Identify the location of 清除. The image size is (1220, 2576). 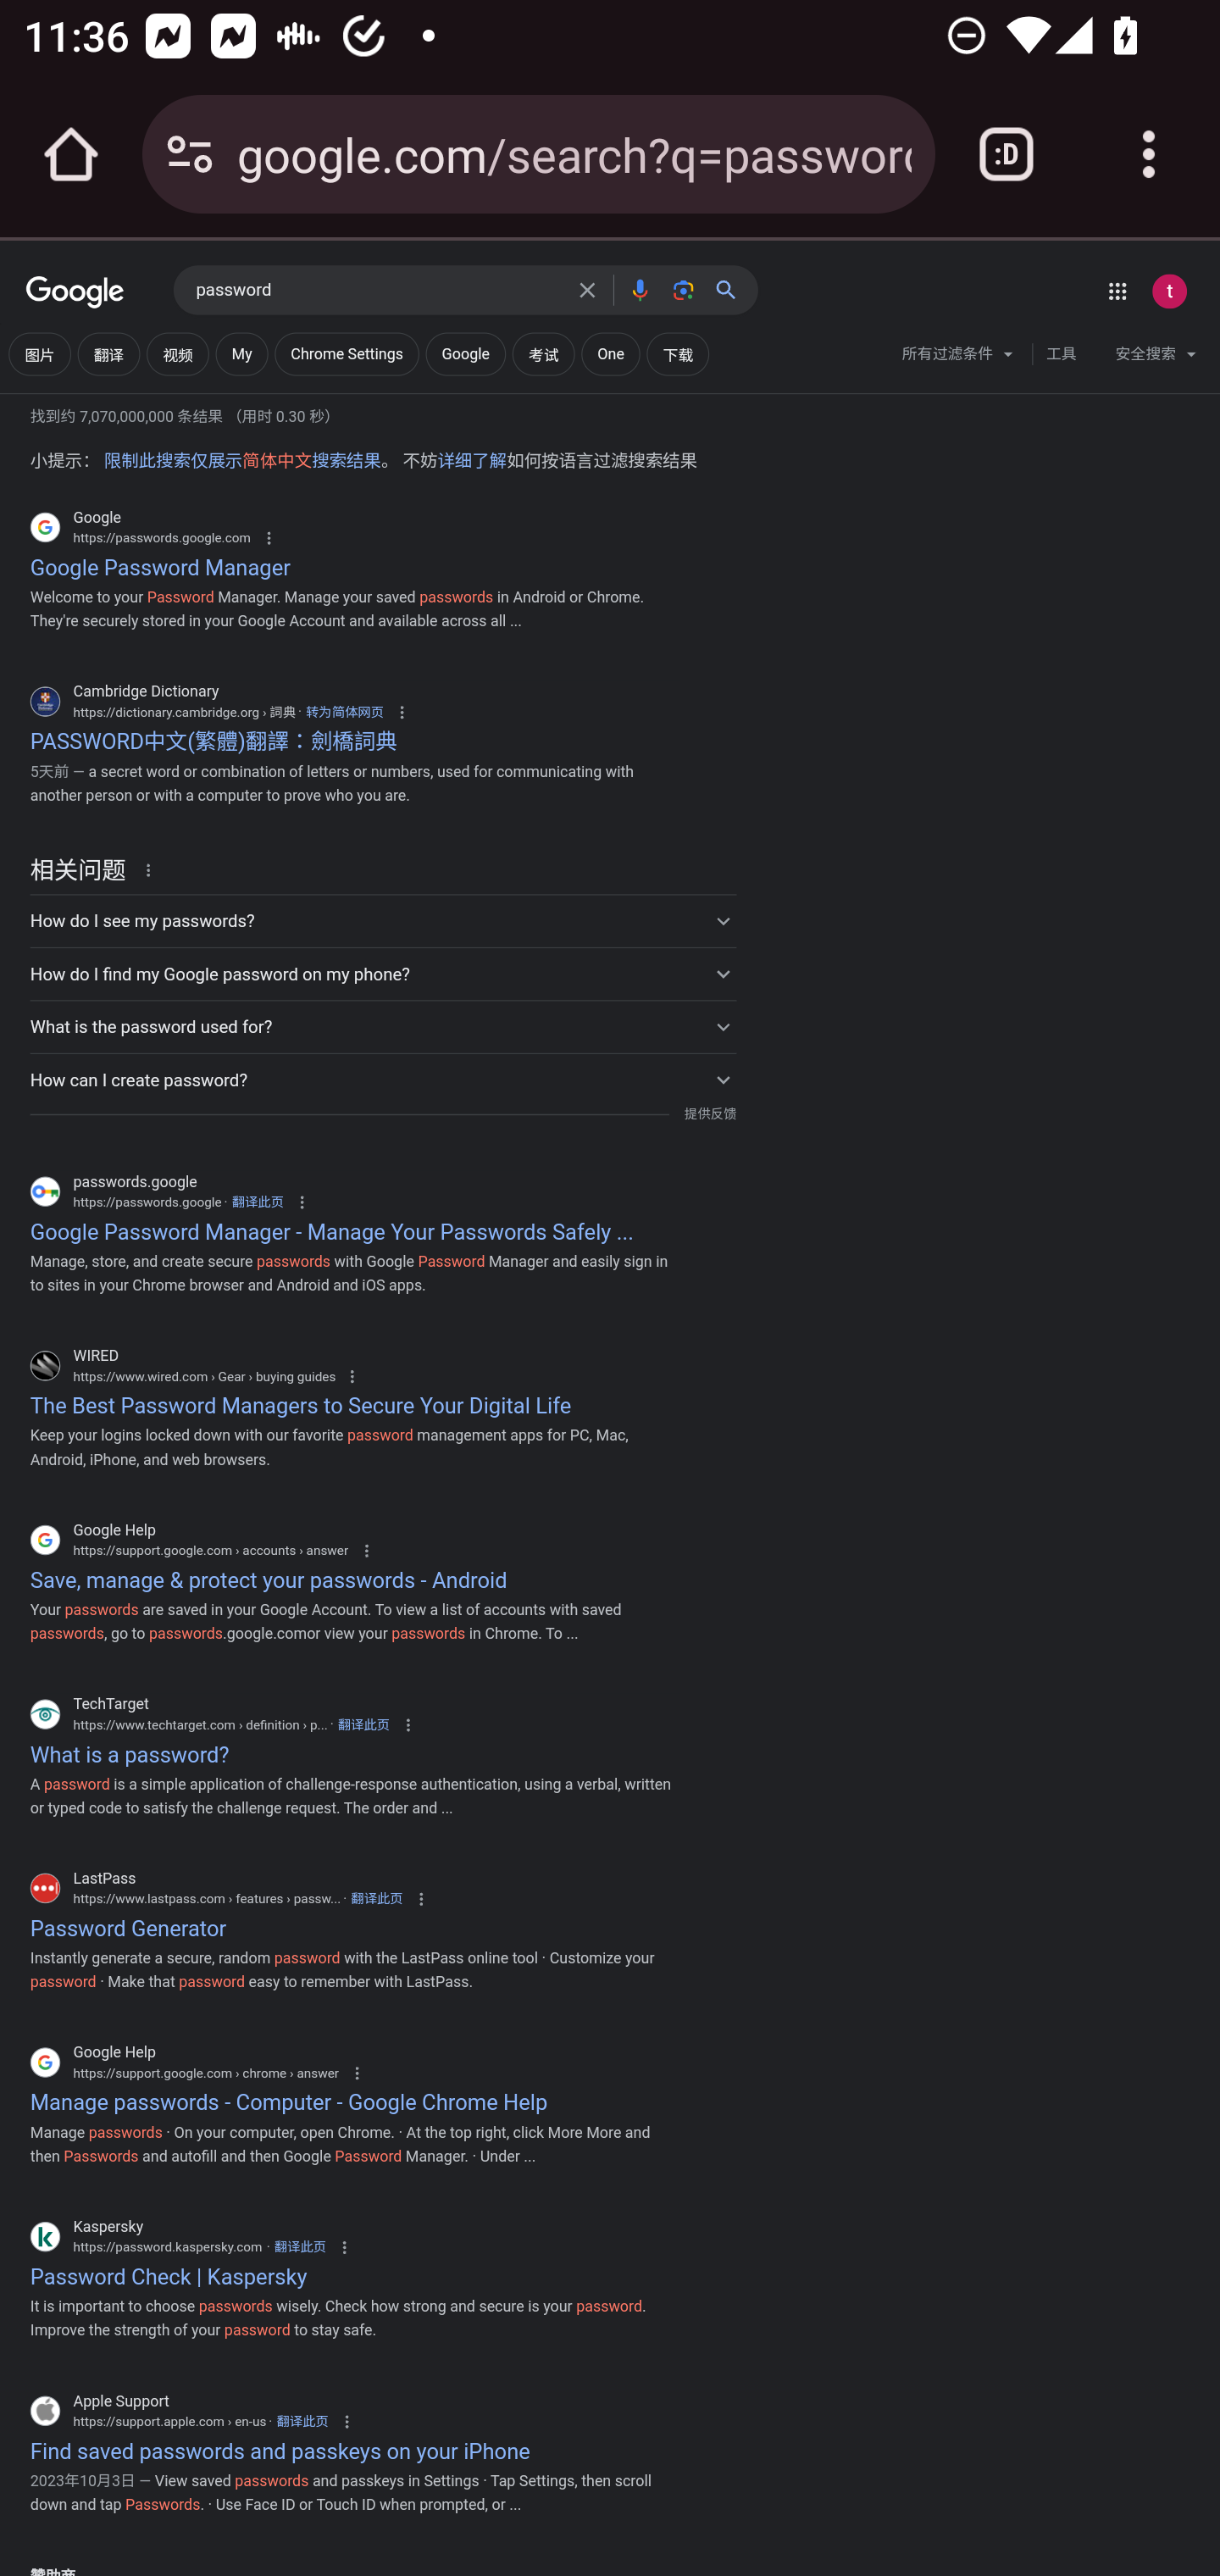
(587, 290).